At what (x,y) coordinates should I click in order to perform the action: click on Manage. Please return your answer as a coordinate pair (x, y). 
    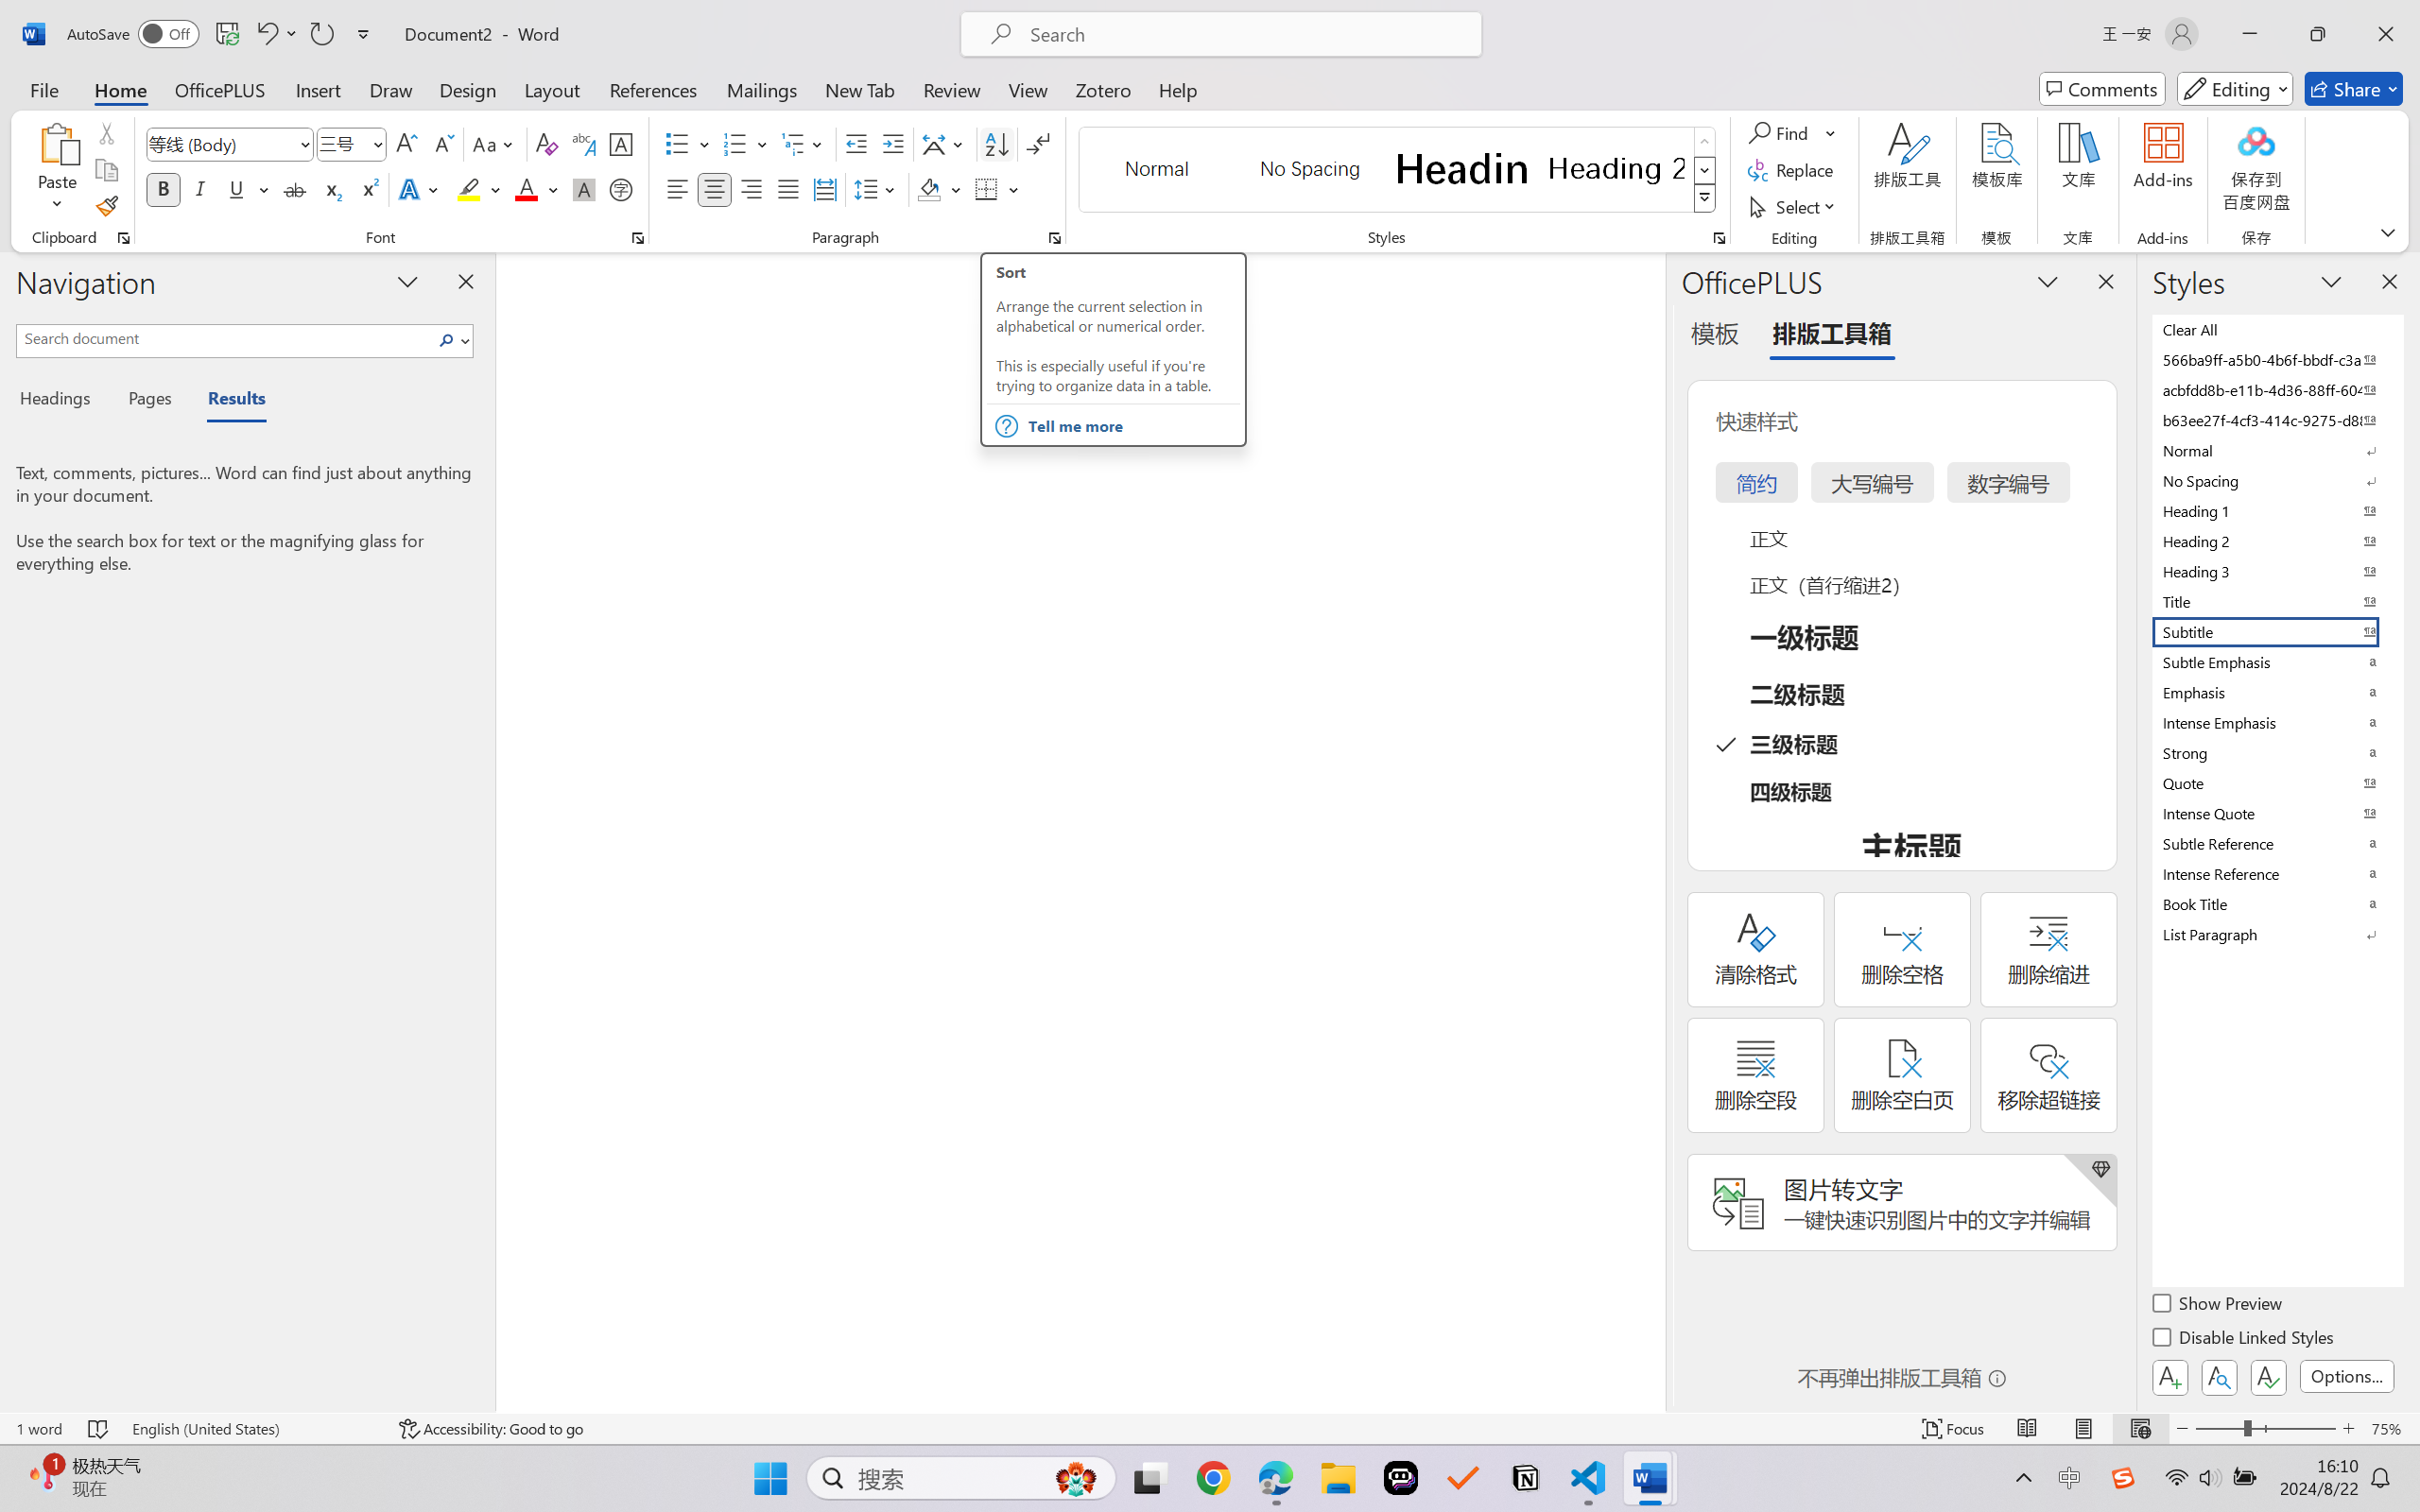
    Looking at the image, I should click on (23, 1421).